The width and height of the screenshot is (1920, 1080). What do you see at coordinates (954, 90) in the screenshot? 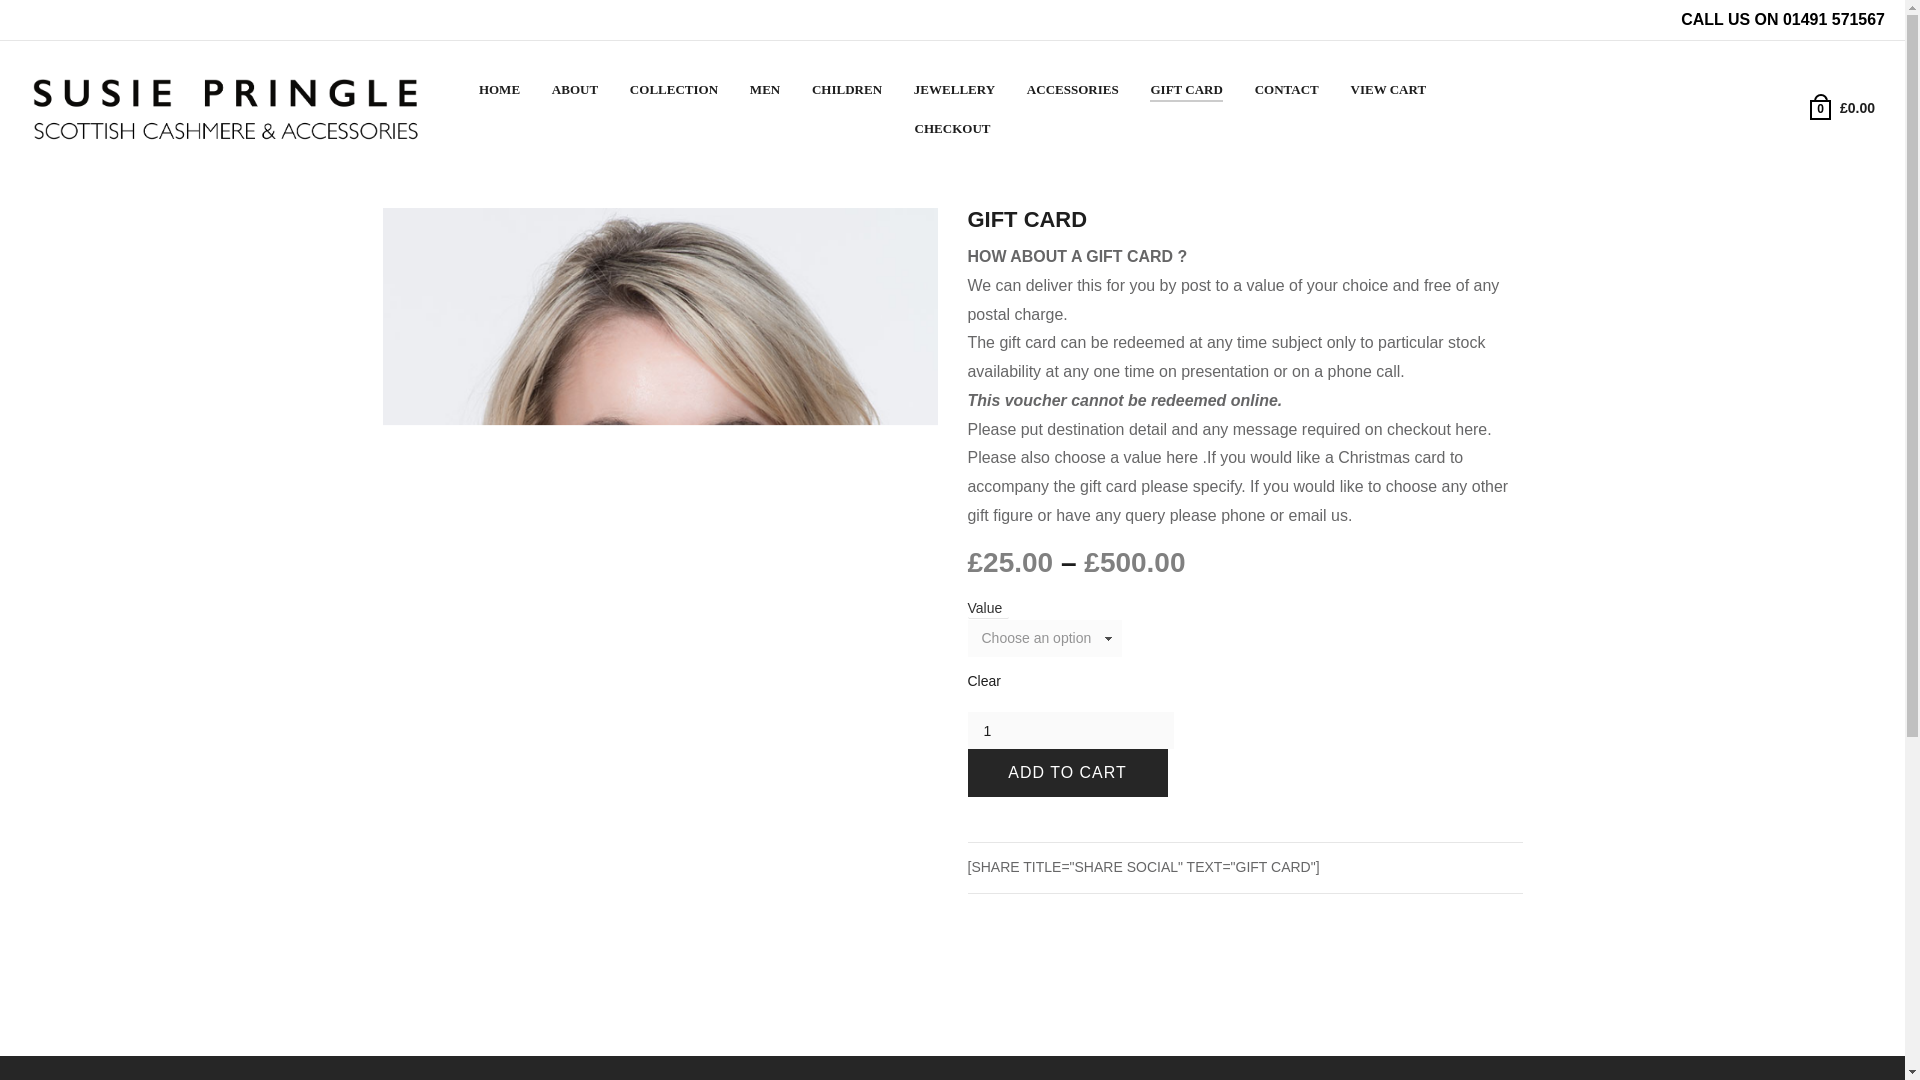
I see `JEWELLERY` at bounding box center [954, 90].